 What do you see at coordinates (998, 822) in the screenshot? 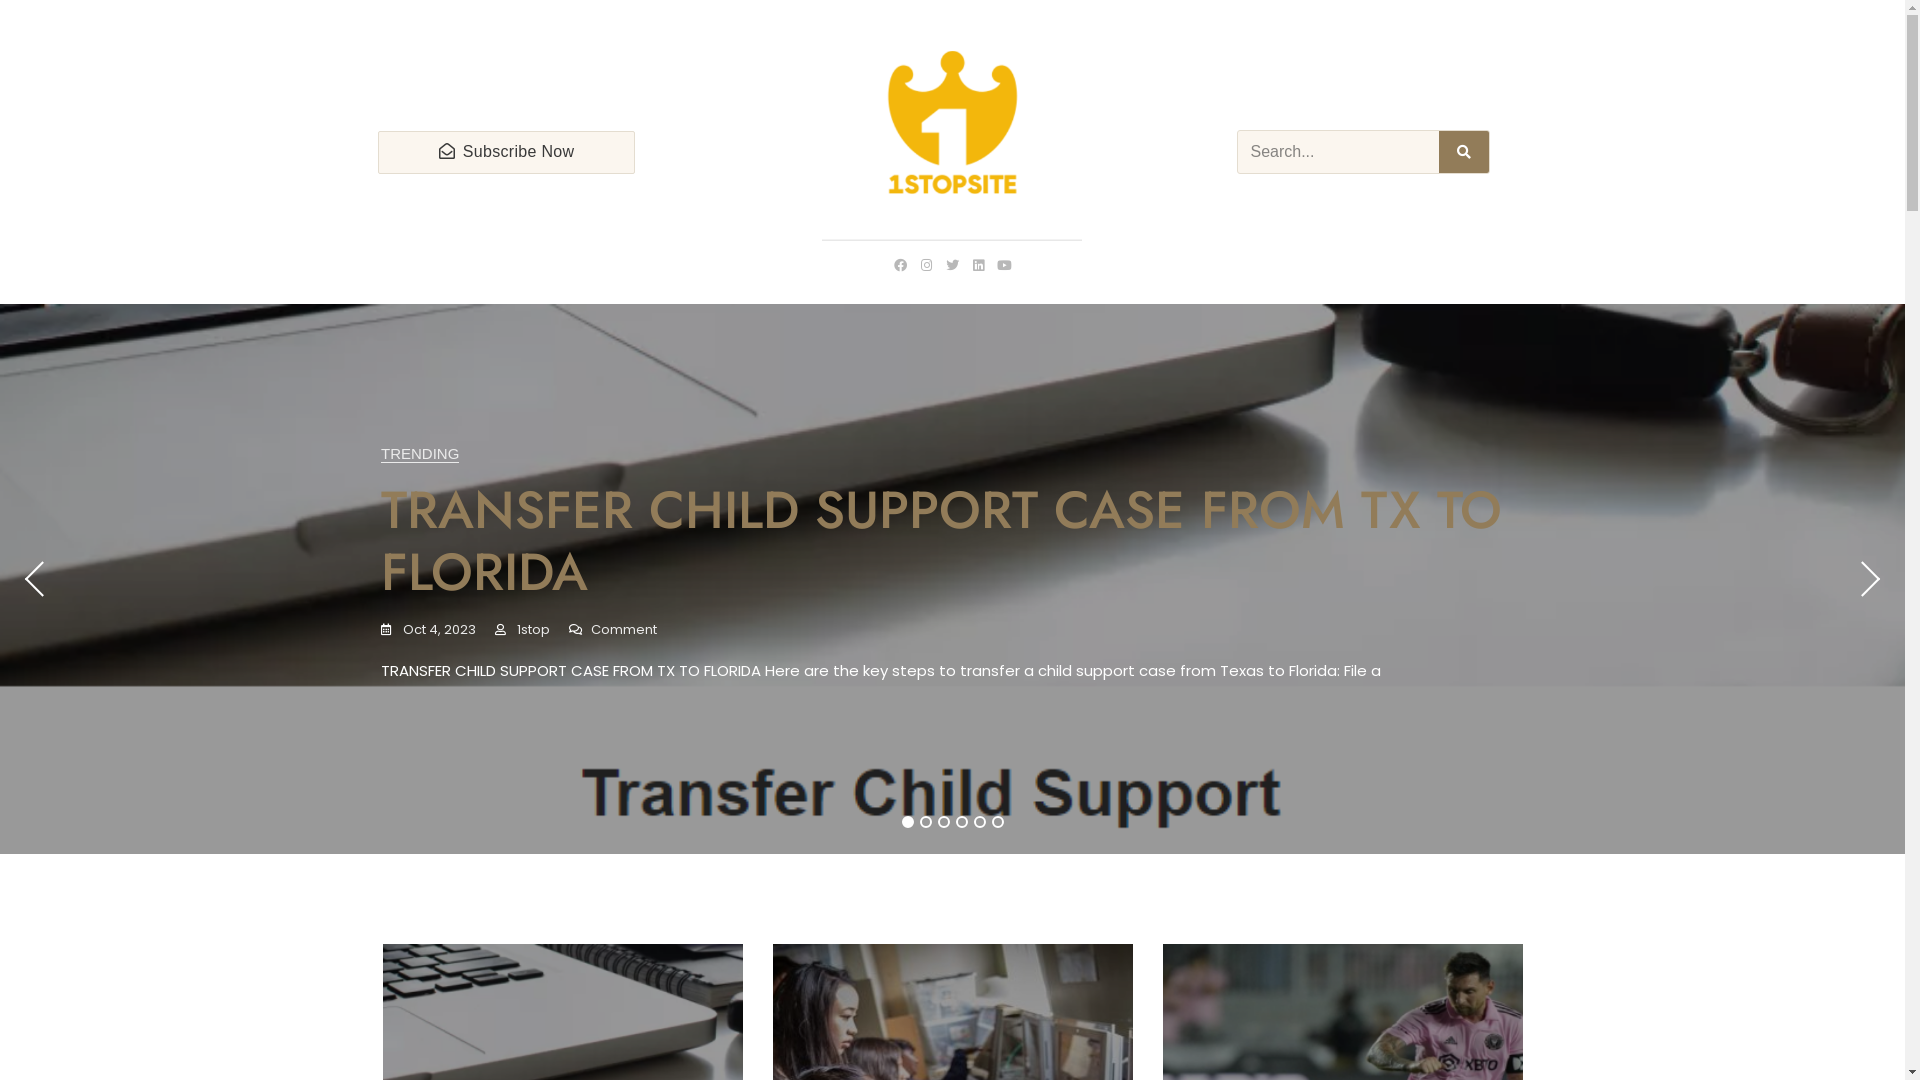
I see `6` at bounding box center [998, 822].